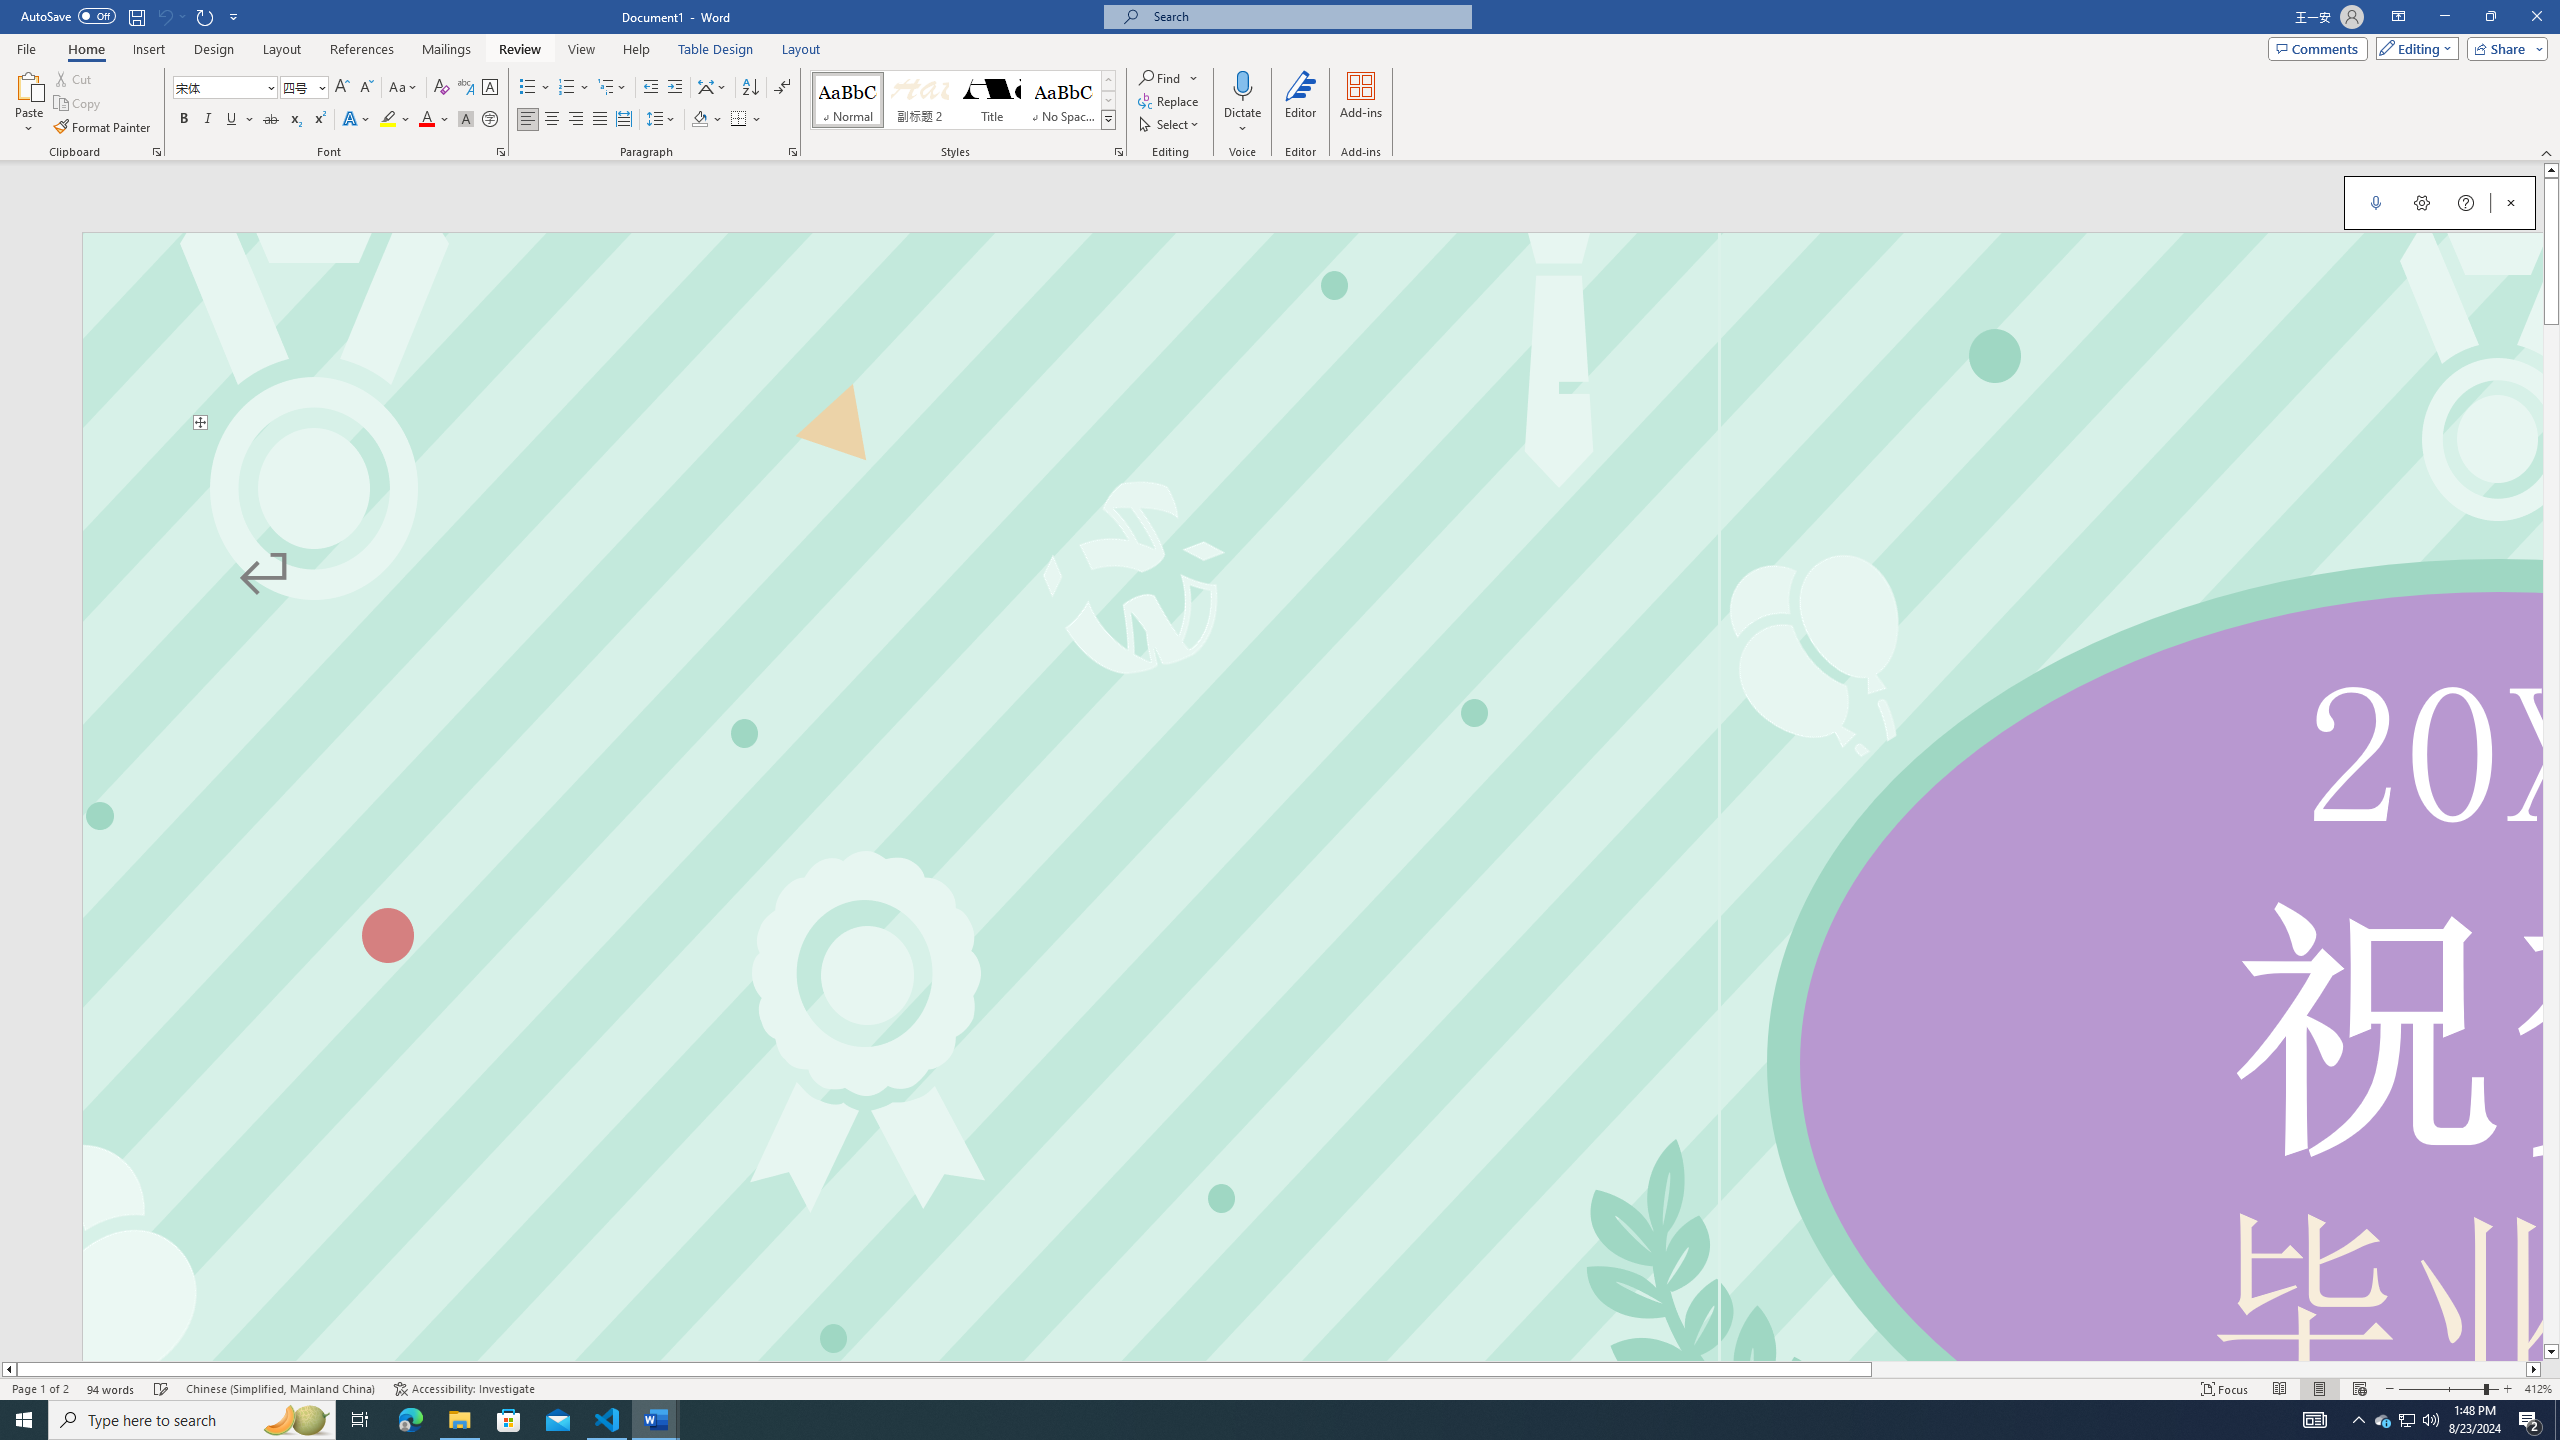 The height and width of the screenshot is (1440, 2560). Describe the element at coordinates (1312, 330) in the screenshot. I see `First Page Header -Section 1-` at that location.